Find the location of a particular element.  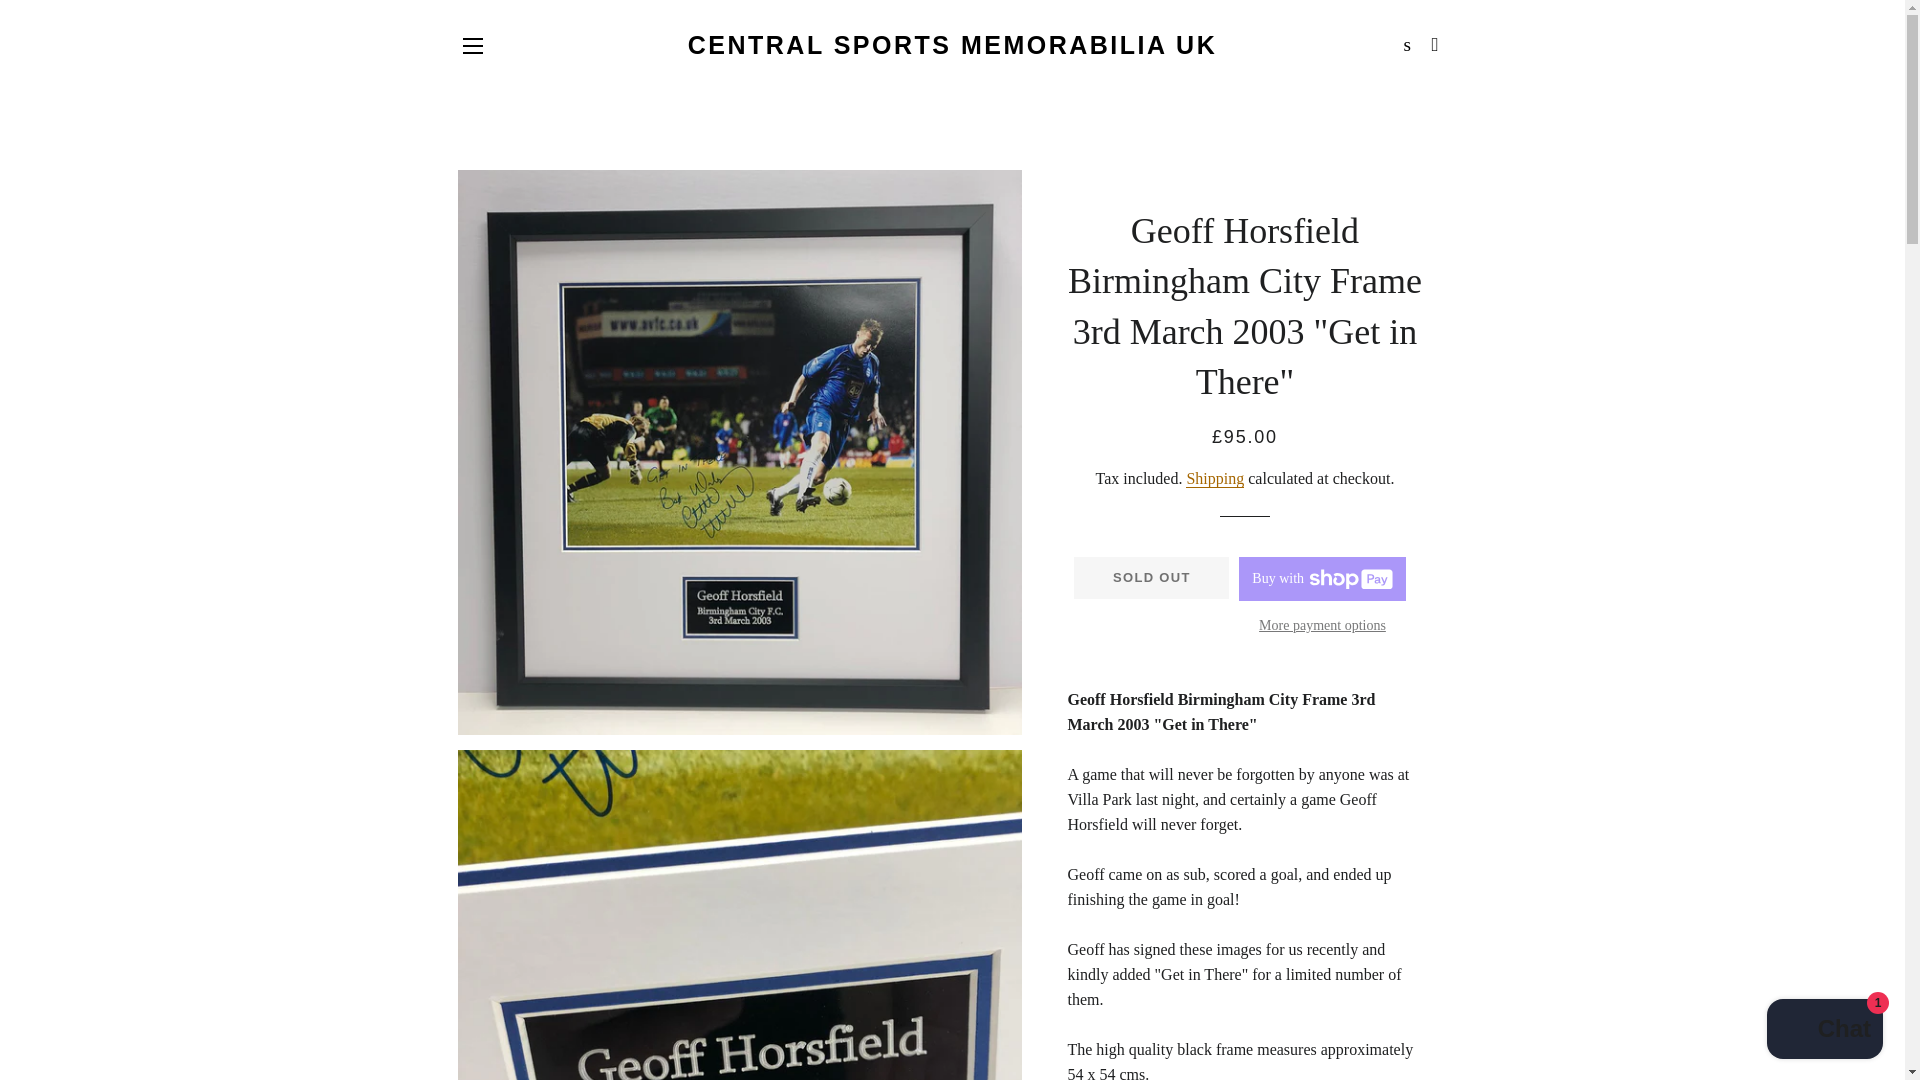

Shopify online store chat is located at coordinates (1824, 1031).